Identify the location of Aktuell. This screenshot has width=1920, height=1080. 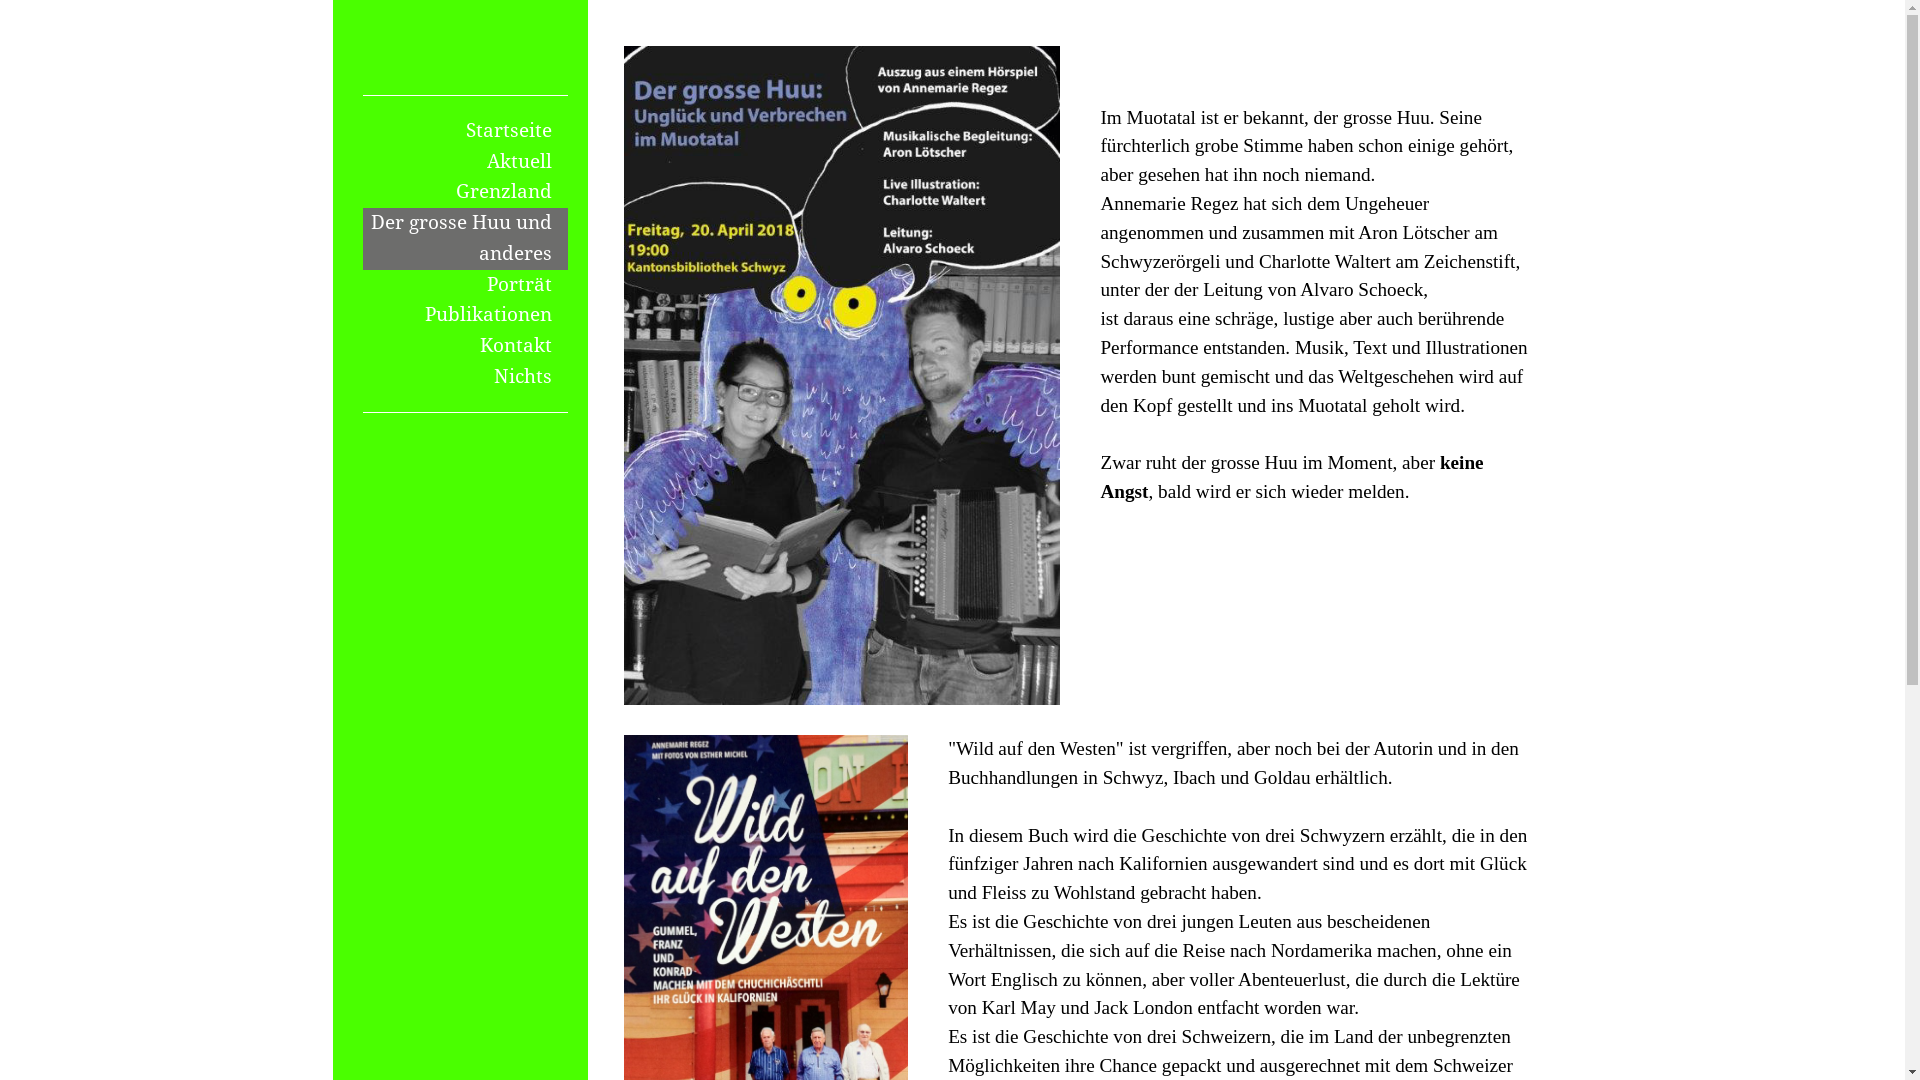
(465, 162).